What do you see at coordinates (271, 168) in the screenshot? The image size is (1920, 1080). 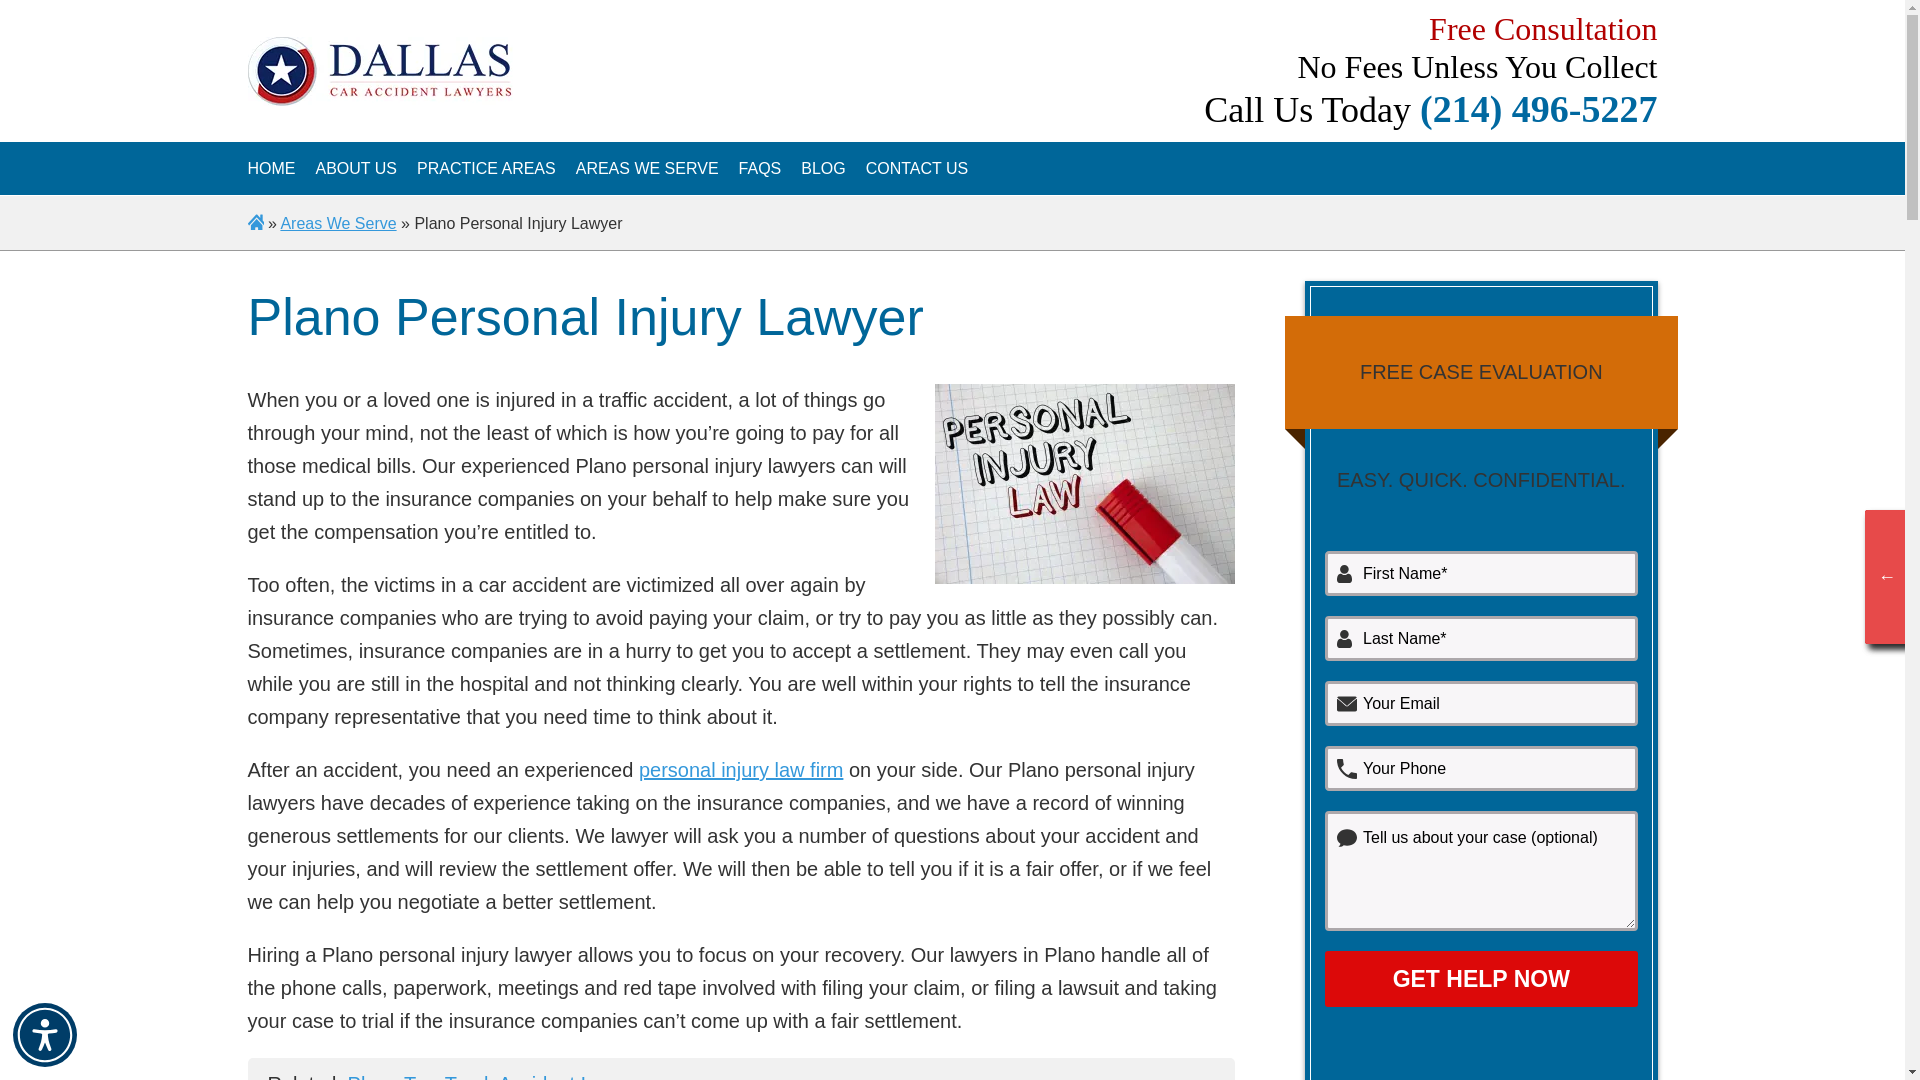 I see `HOME` at bounding box center [271, 168].